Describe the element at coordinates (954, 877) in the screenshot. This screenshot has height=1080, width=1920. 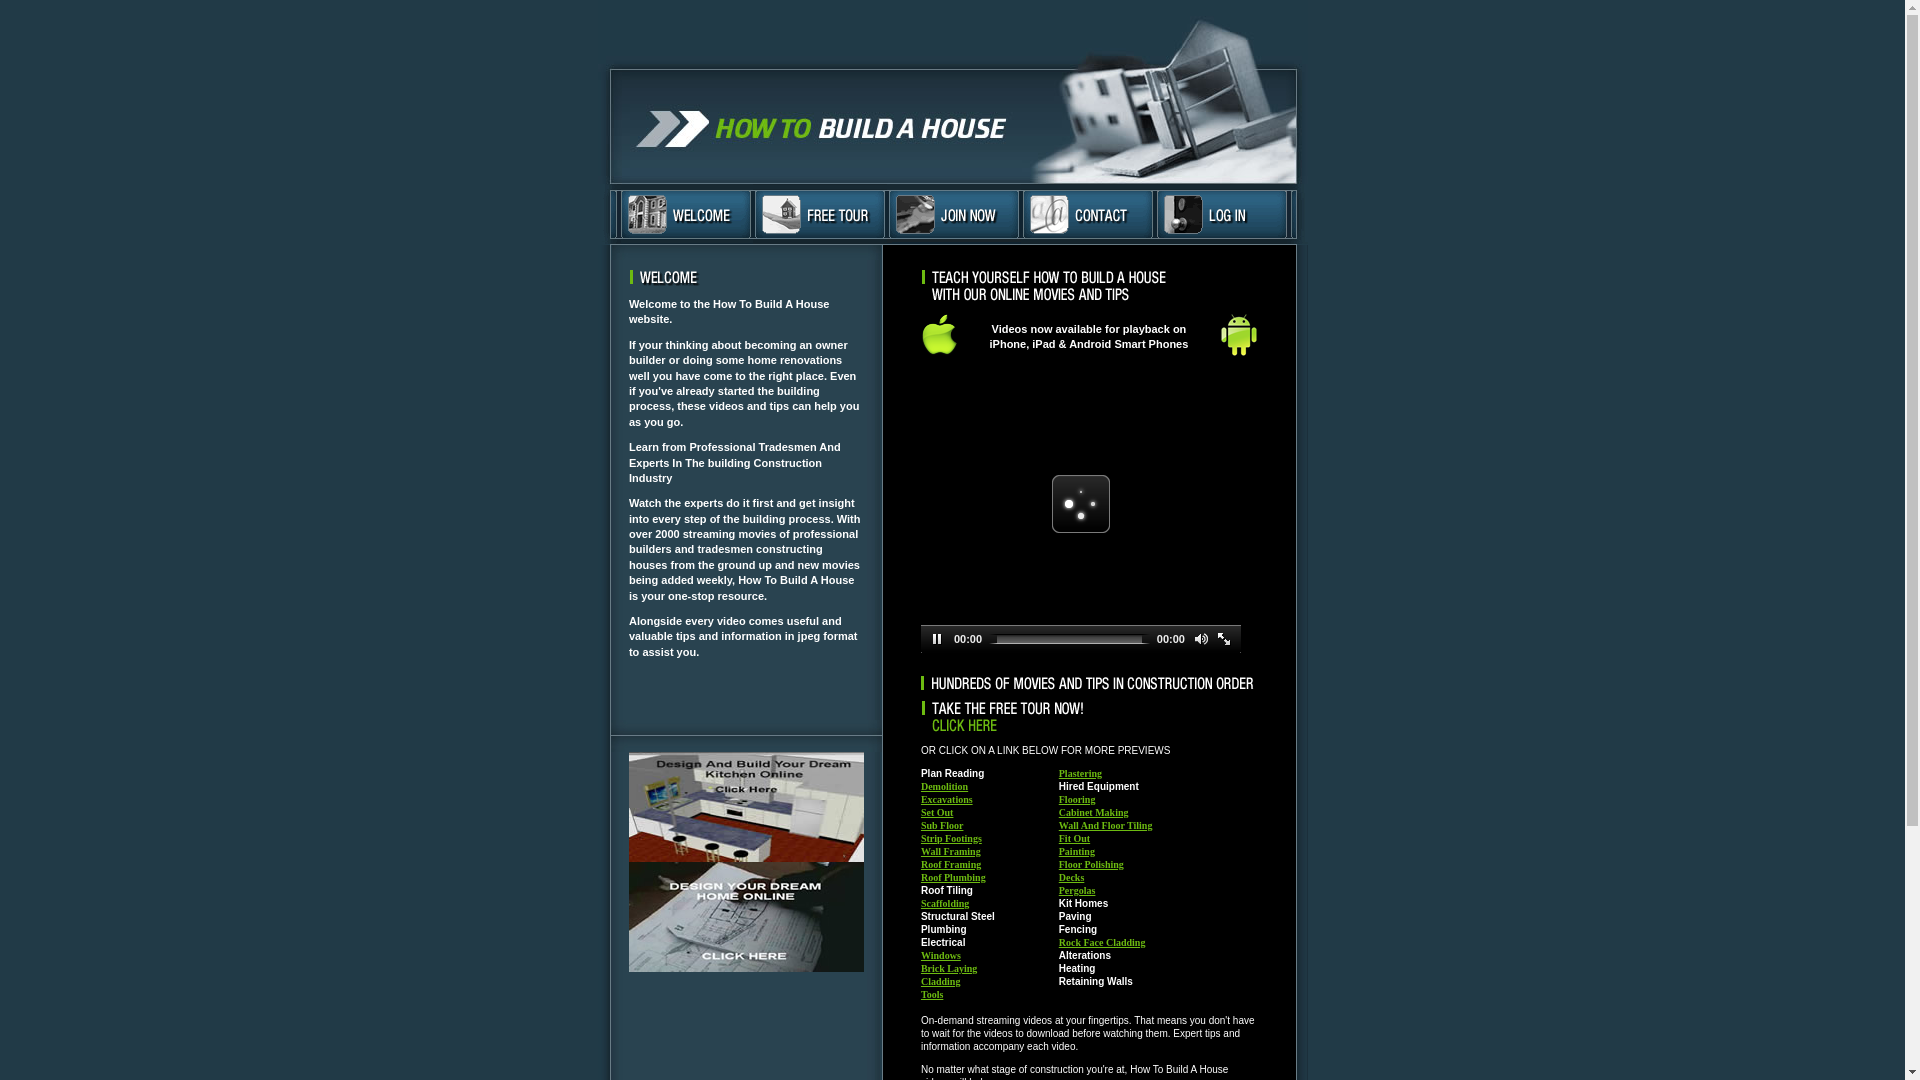
I see `Roof Plumbing` at that location.